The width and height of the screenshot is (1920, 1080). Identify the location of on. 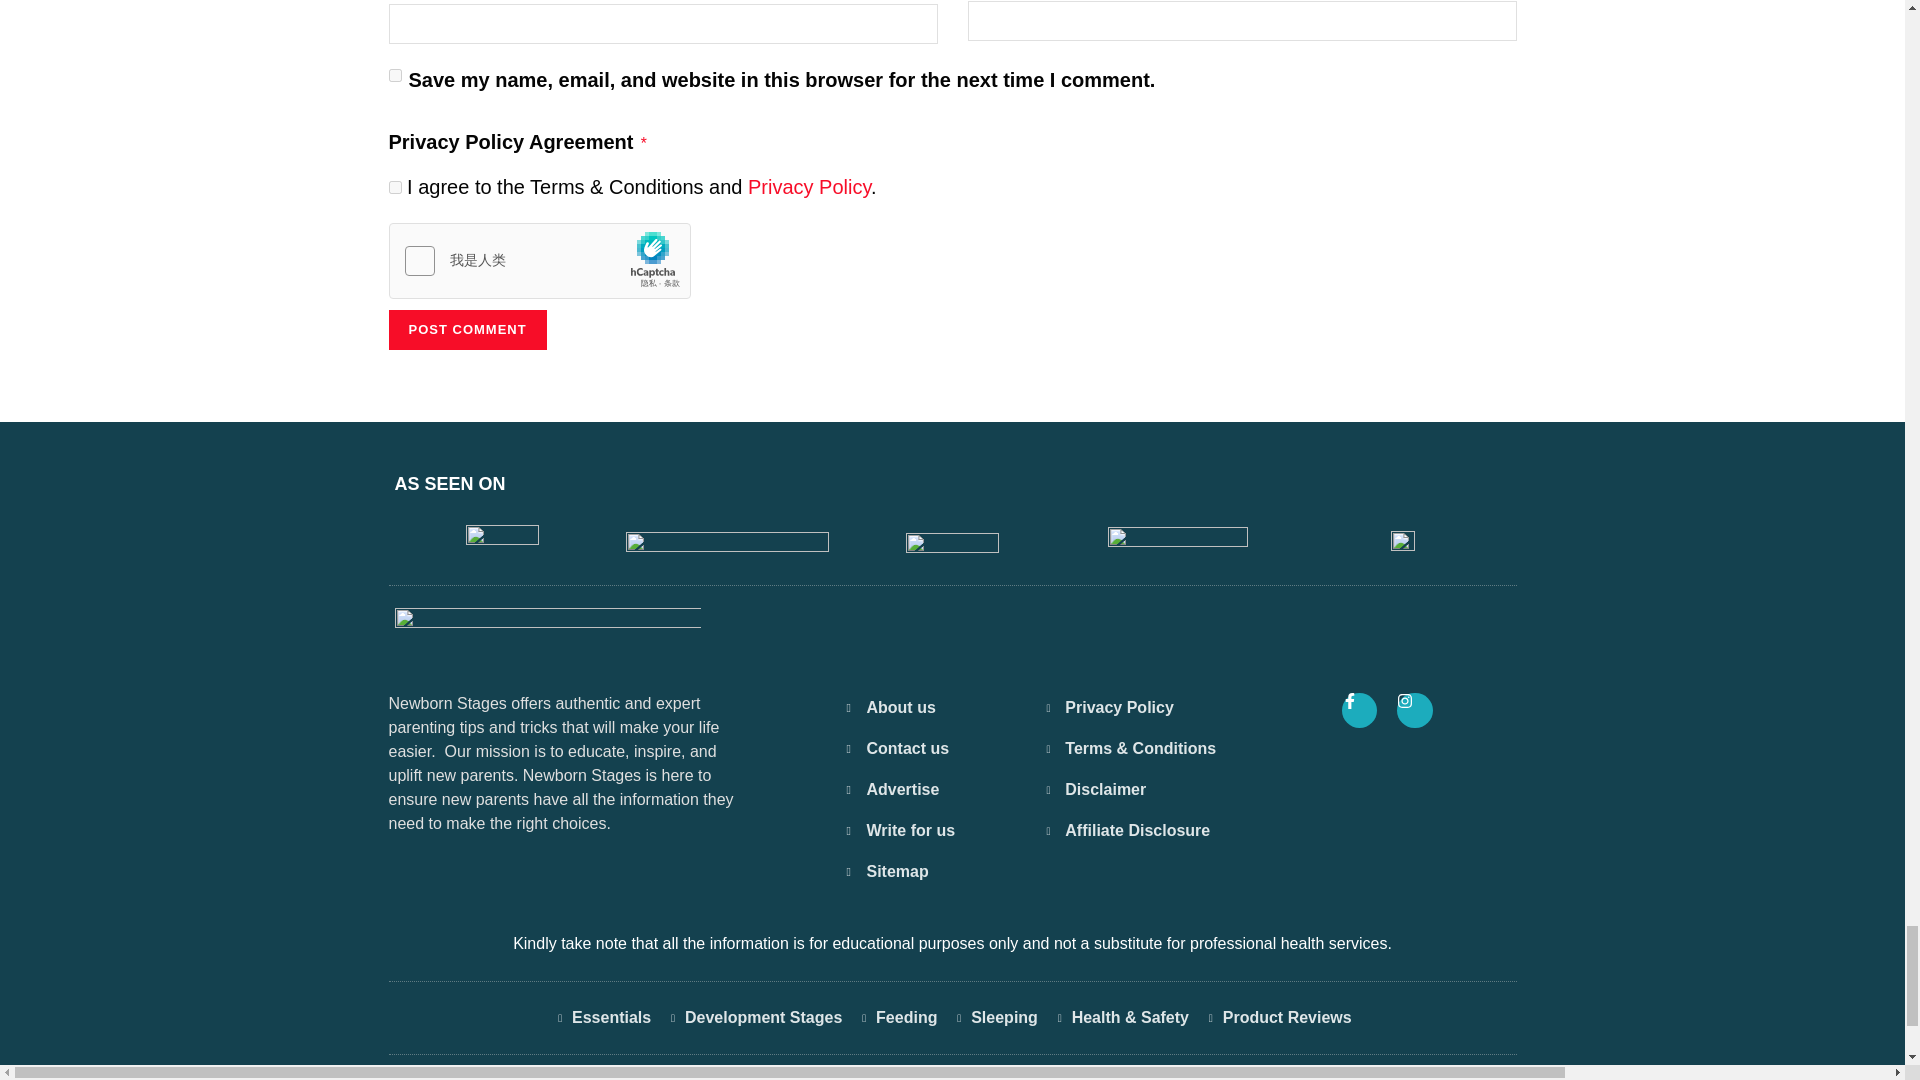
(394, 188).